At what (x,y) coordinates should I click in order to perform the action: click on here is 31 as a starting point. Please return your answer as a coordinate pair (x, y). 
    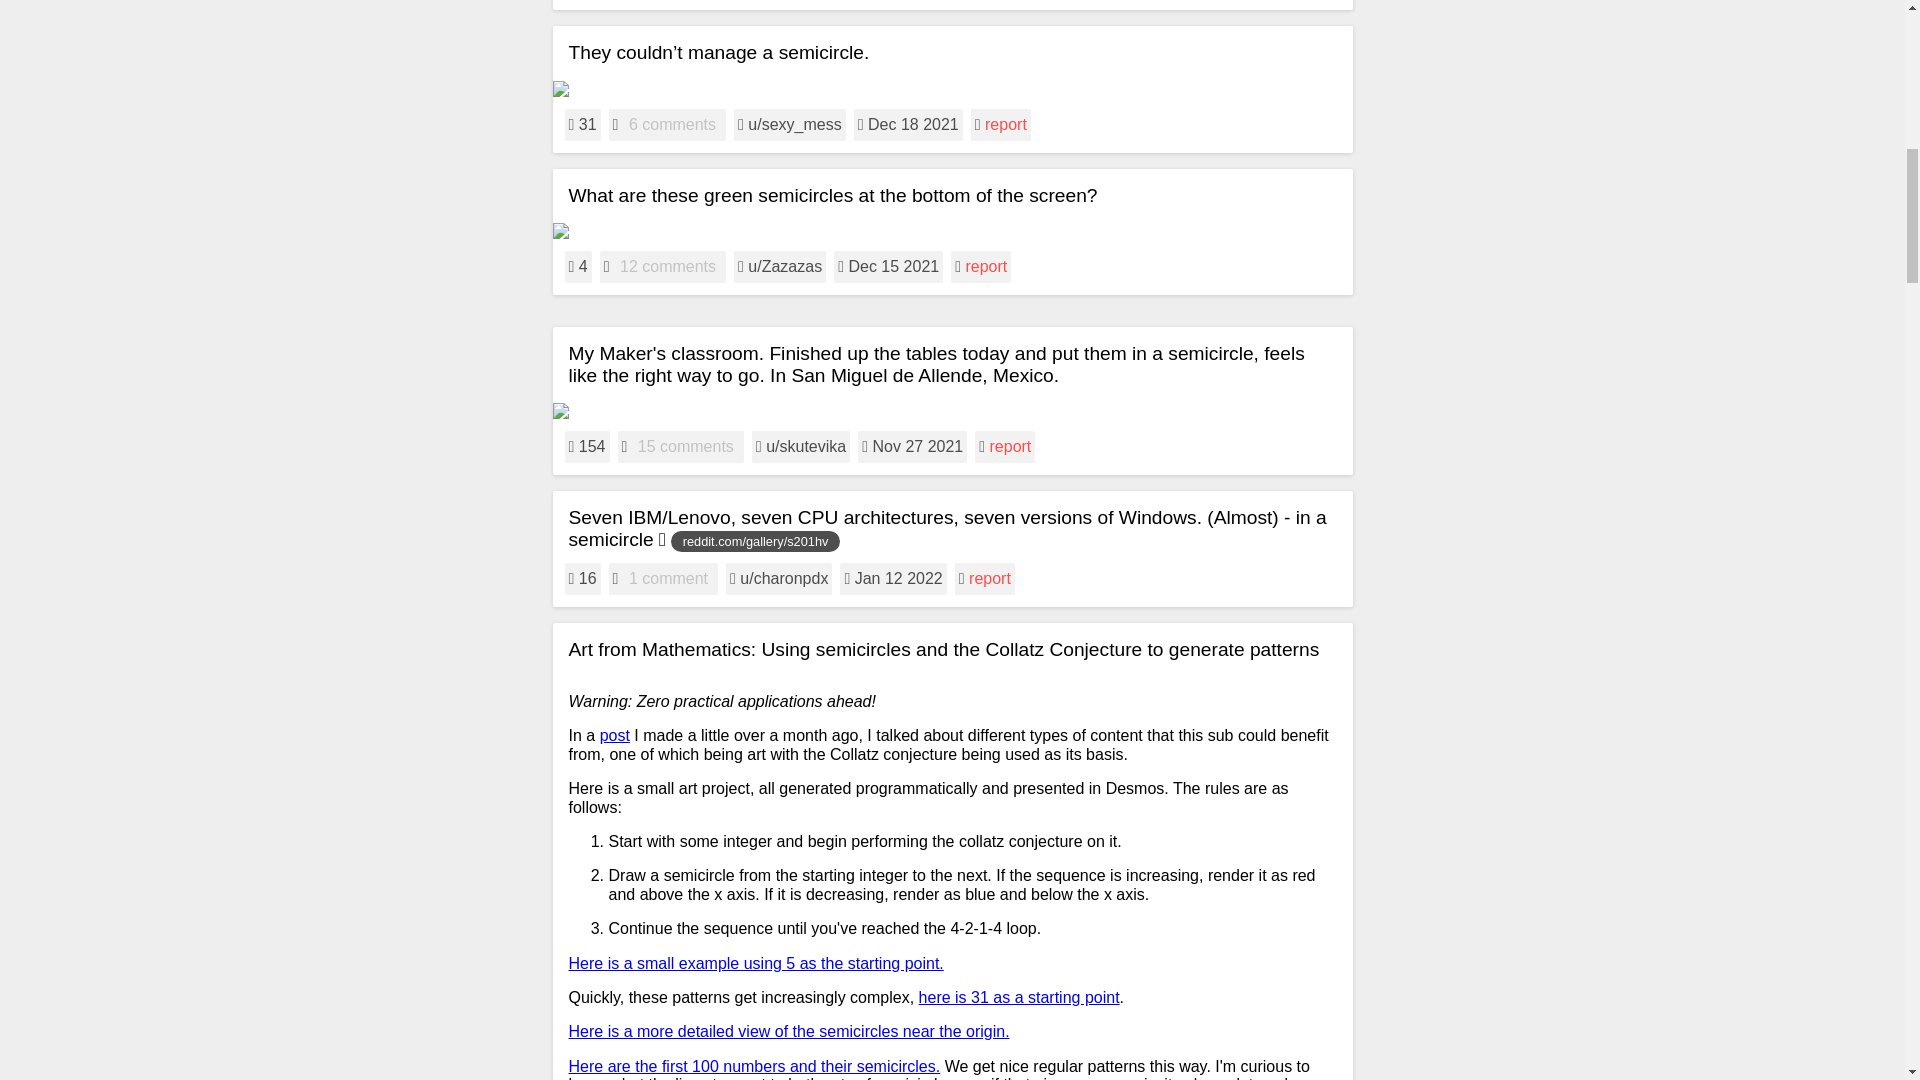
    Looking at the image, I should click on (1019, 997).